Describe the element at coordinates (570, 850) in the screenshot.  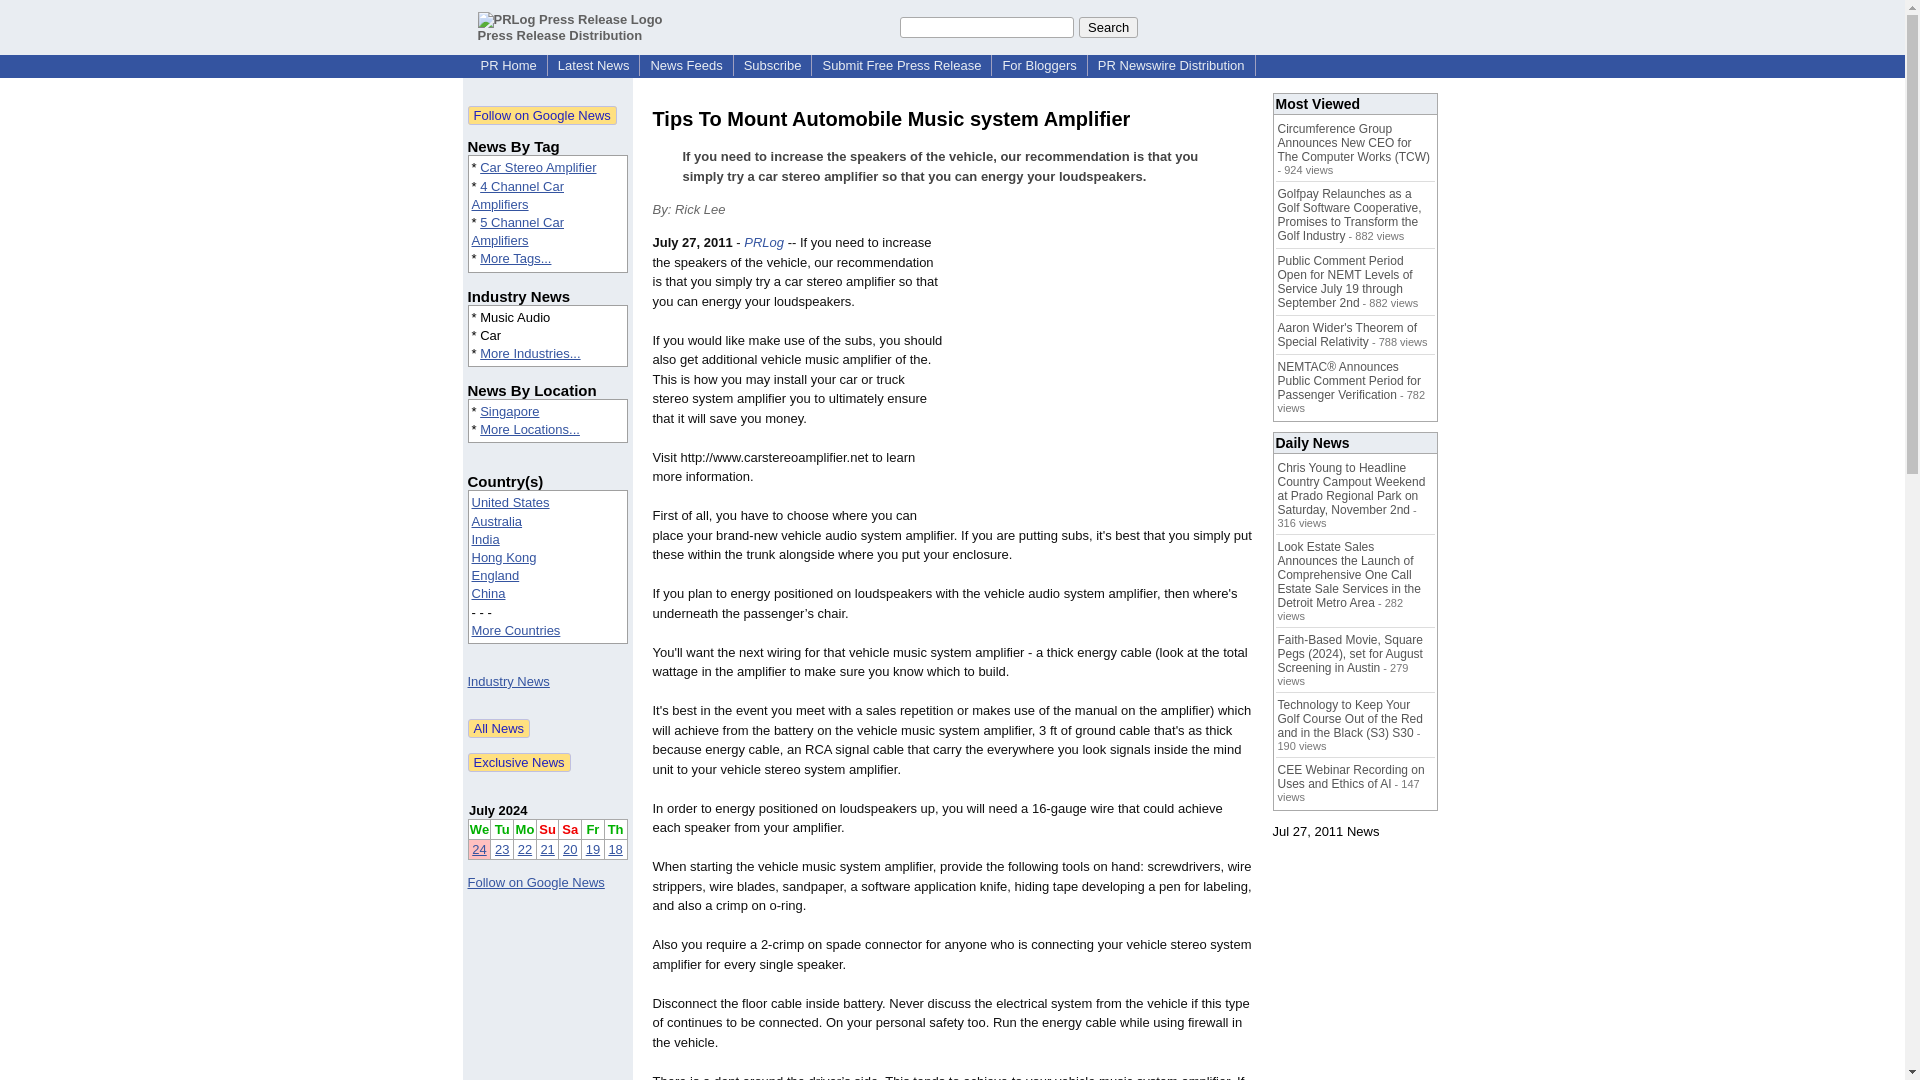
I see `20` at that location.